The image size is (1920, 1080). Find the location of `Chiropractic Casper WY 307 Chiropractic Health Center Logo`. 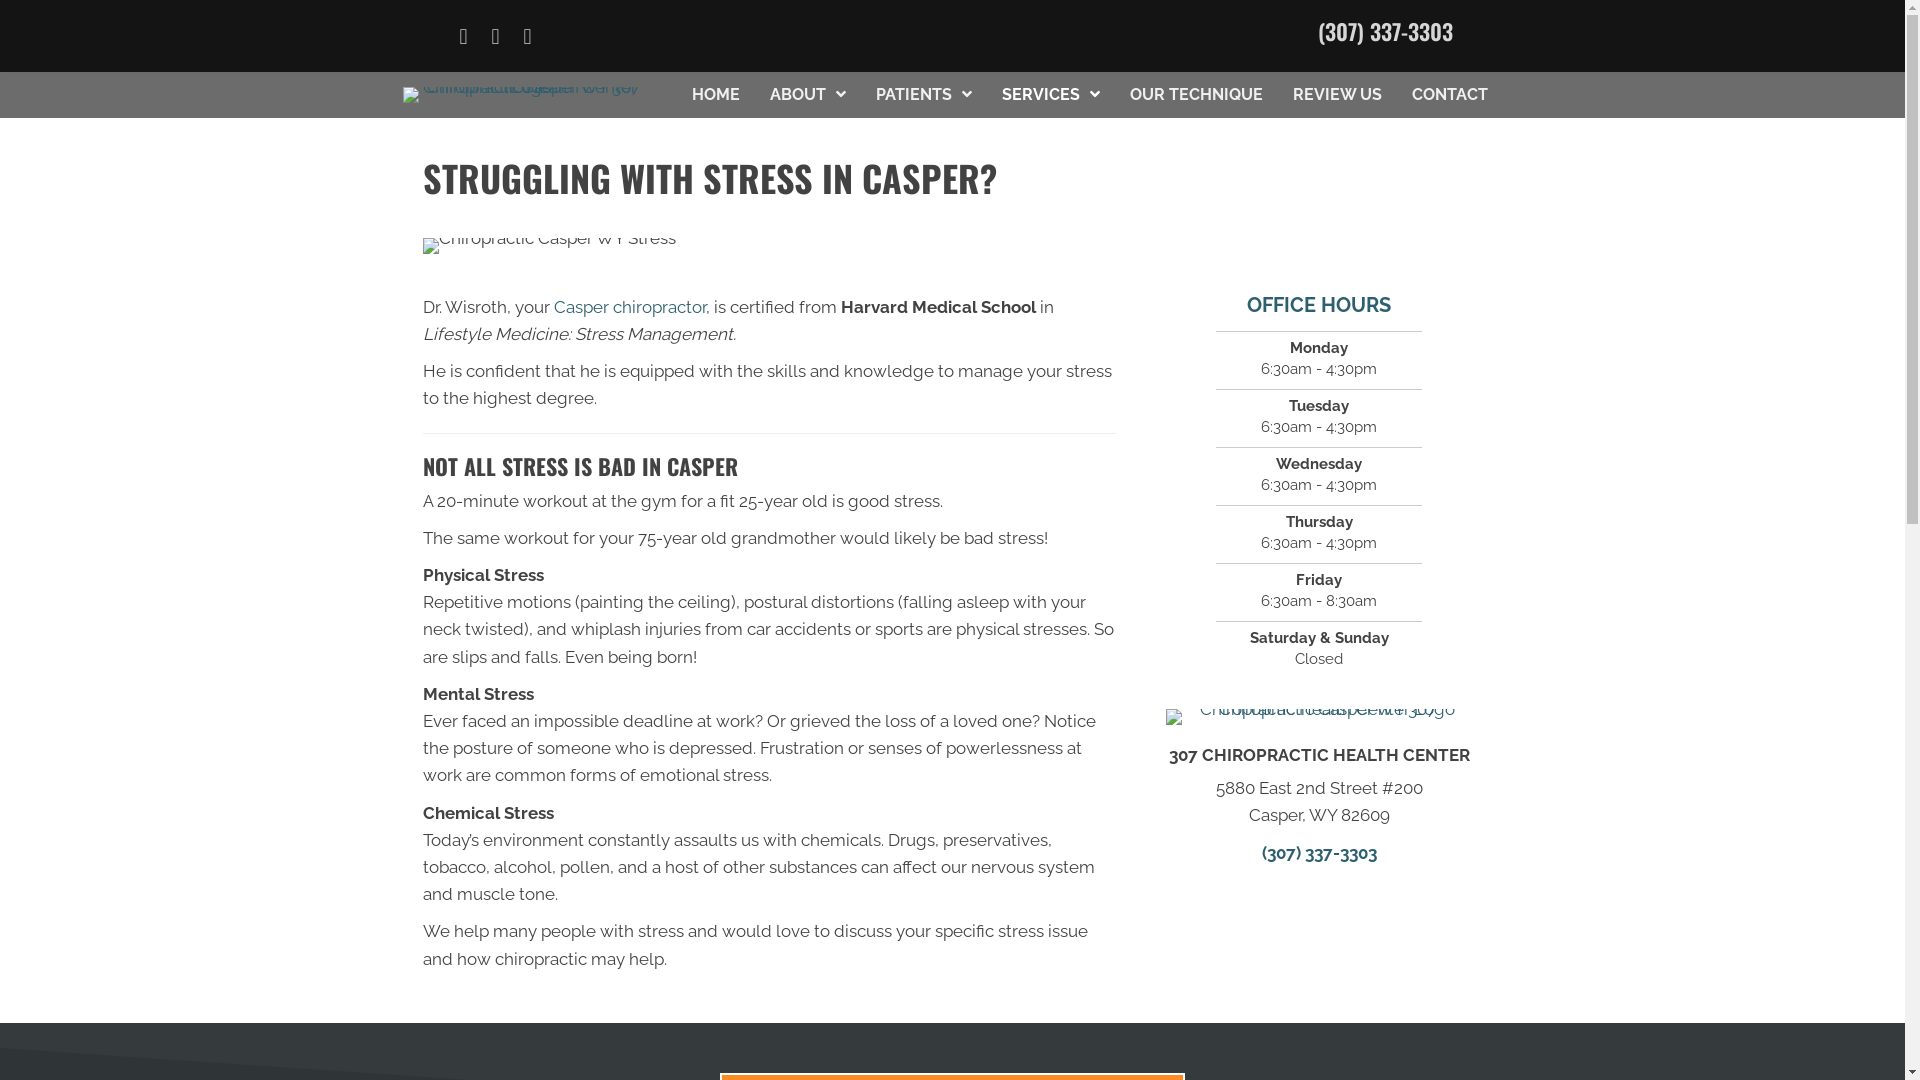

Chiropractic Casper WY 307 Chiropractic Health Center Logo is located at coordinates (523, 95).